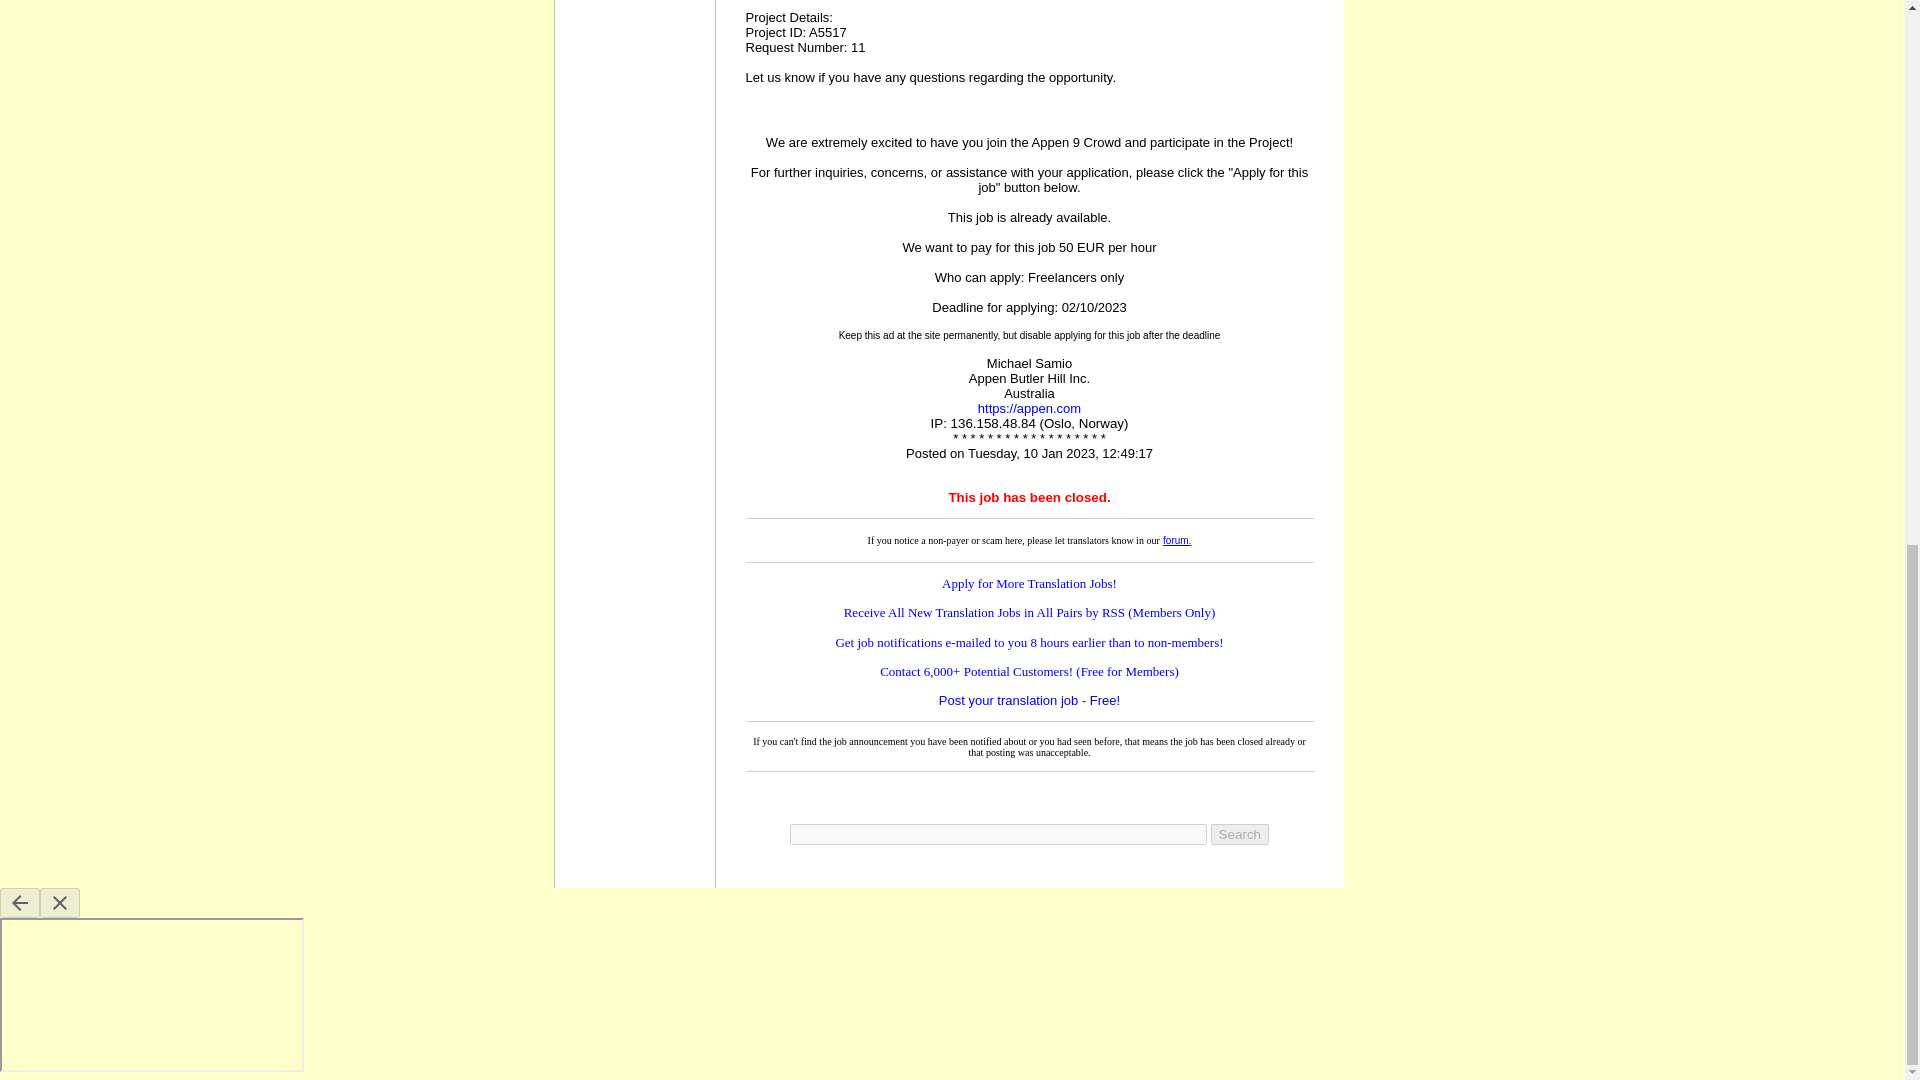 This screenshot has height=1080, width=1920. I want to click on Search, so click(1240, 834).